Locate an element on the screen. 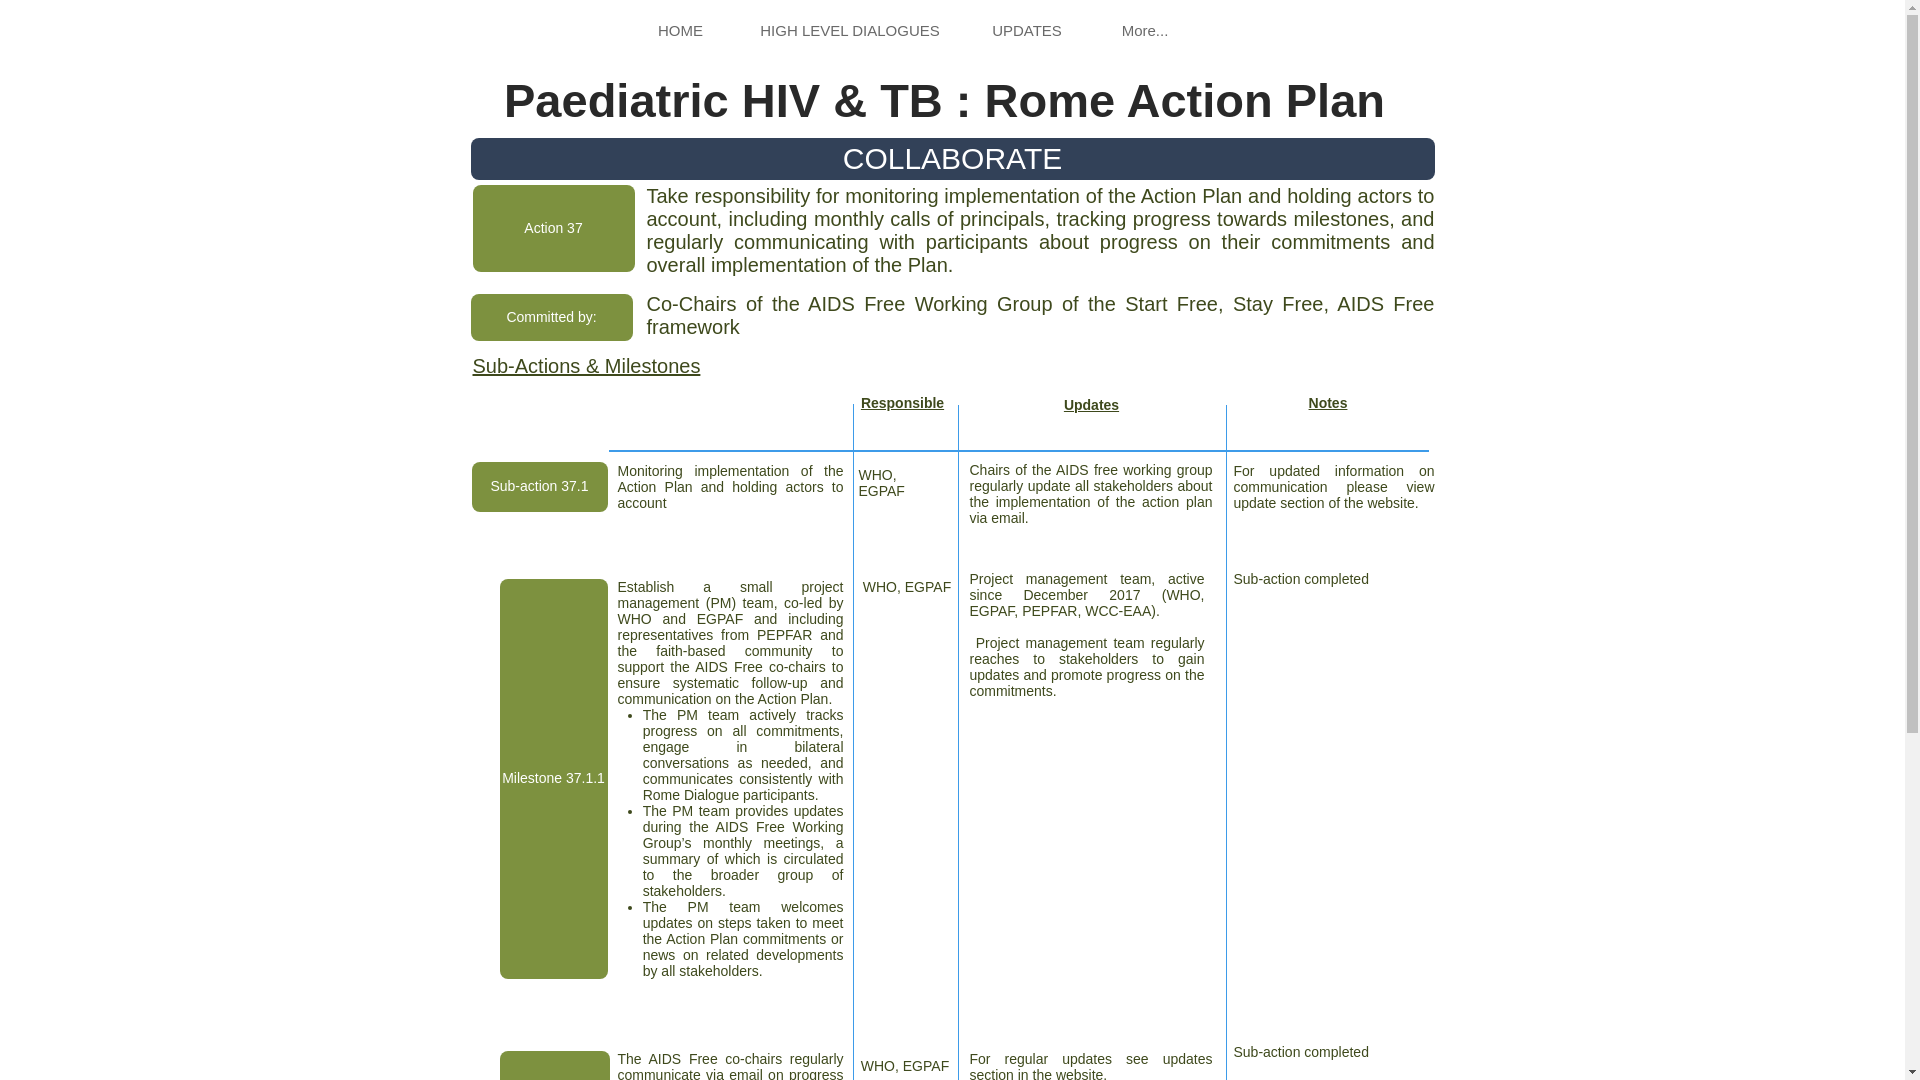  COLLABORATE is located at coordinates (952, 159).